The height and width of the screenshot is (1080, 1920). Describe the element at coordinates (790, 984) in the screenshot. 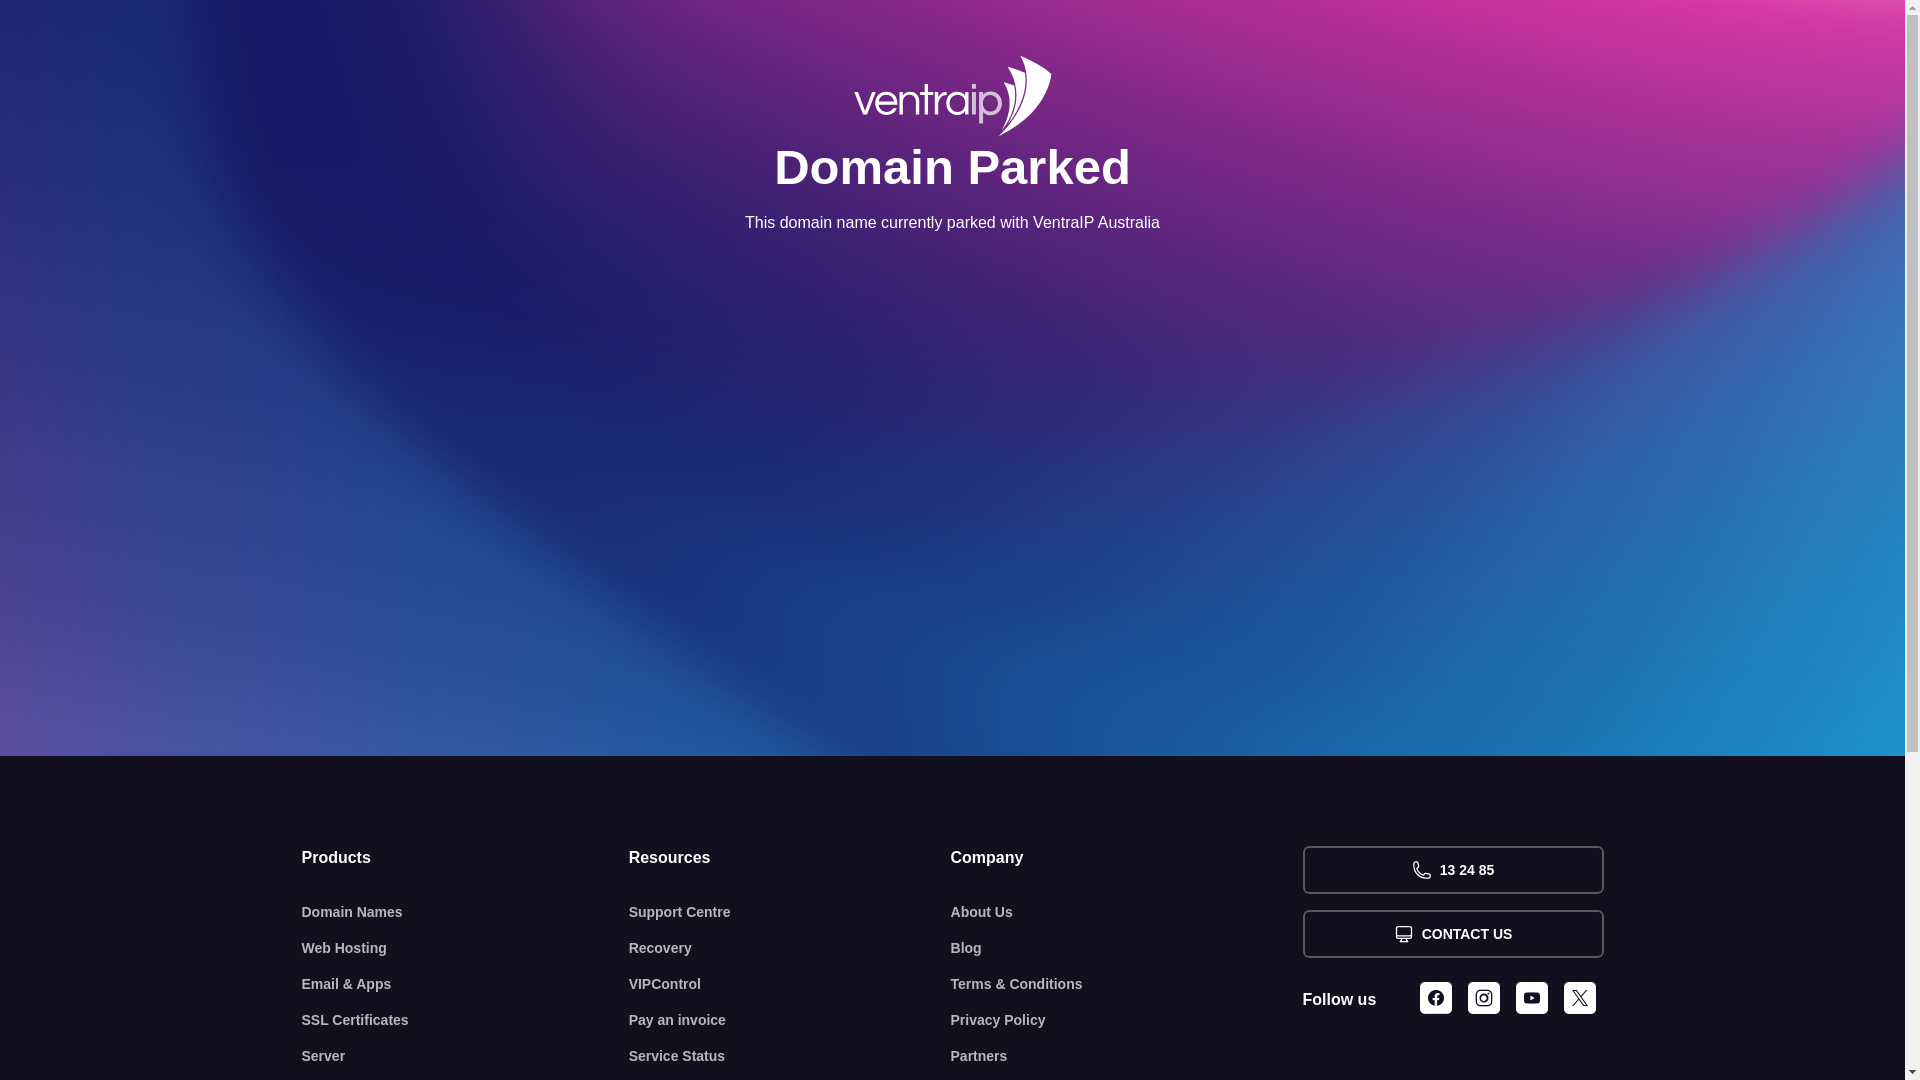

I see `VIPControl` at that location.